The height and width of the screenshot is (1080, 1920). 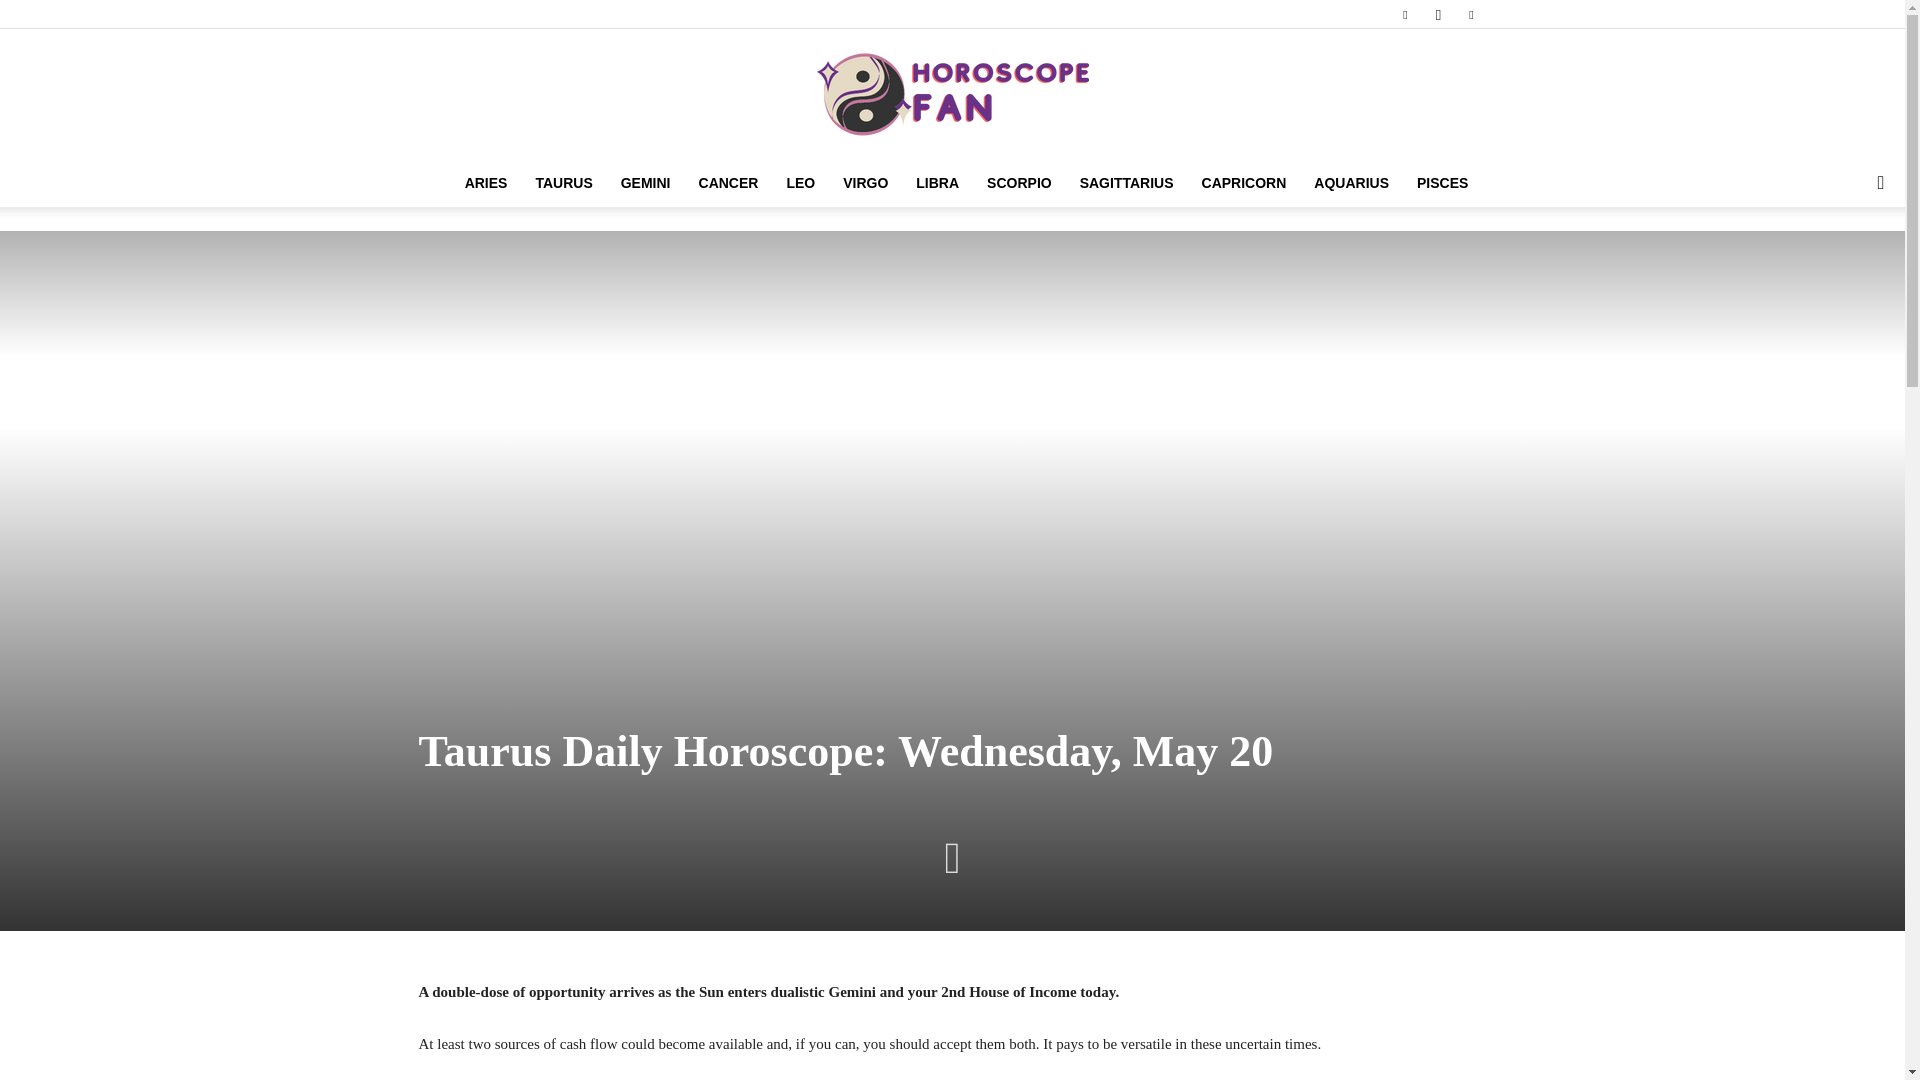 I want to click on Pinterest, so click(x=1470, y=14).